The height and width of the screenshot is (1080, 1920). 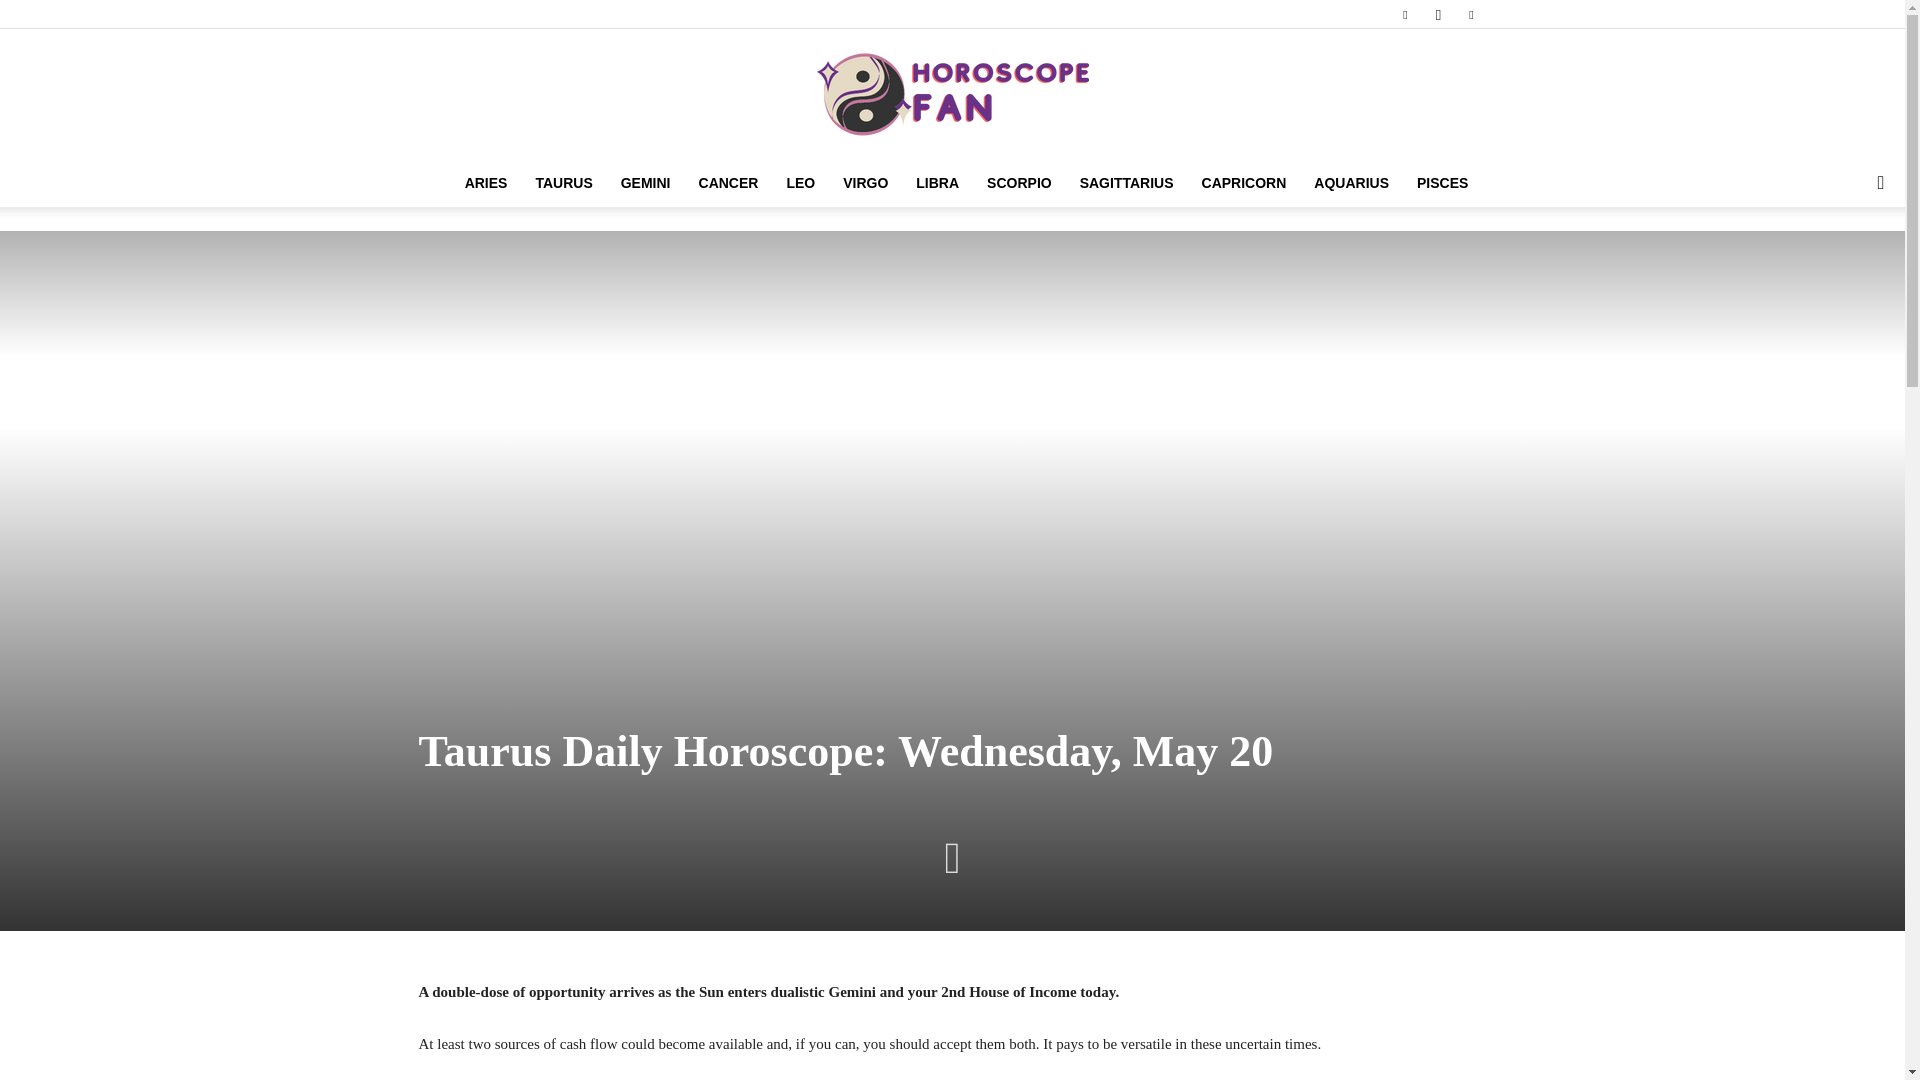 I want to click on Pinterest, so click(x=1470, y=14).